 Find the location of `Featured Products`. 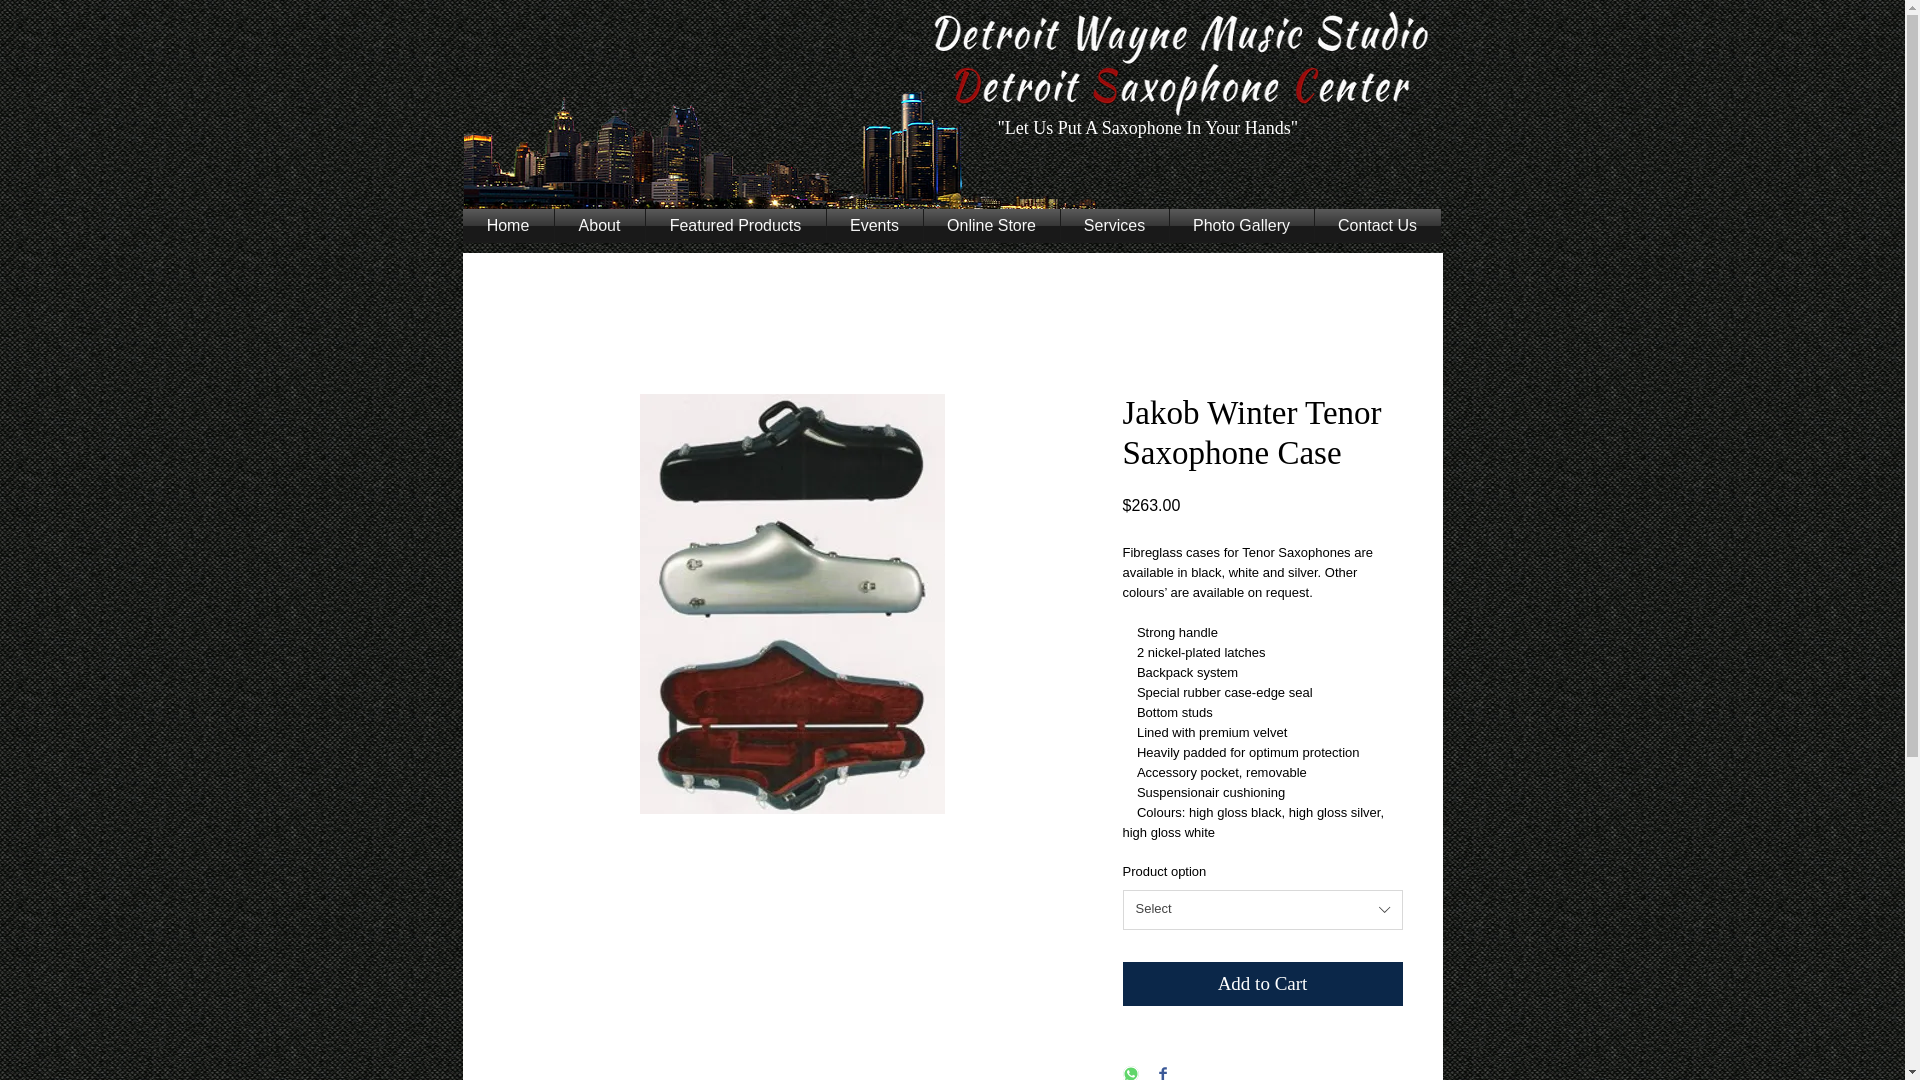

Featured Products is located at coordinates (735, 226).